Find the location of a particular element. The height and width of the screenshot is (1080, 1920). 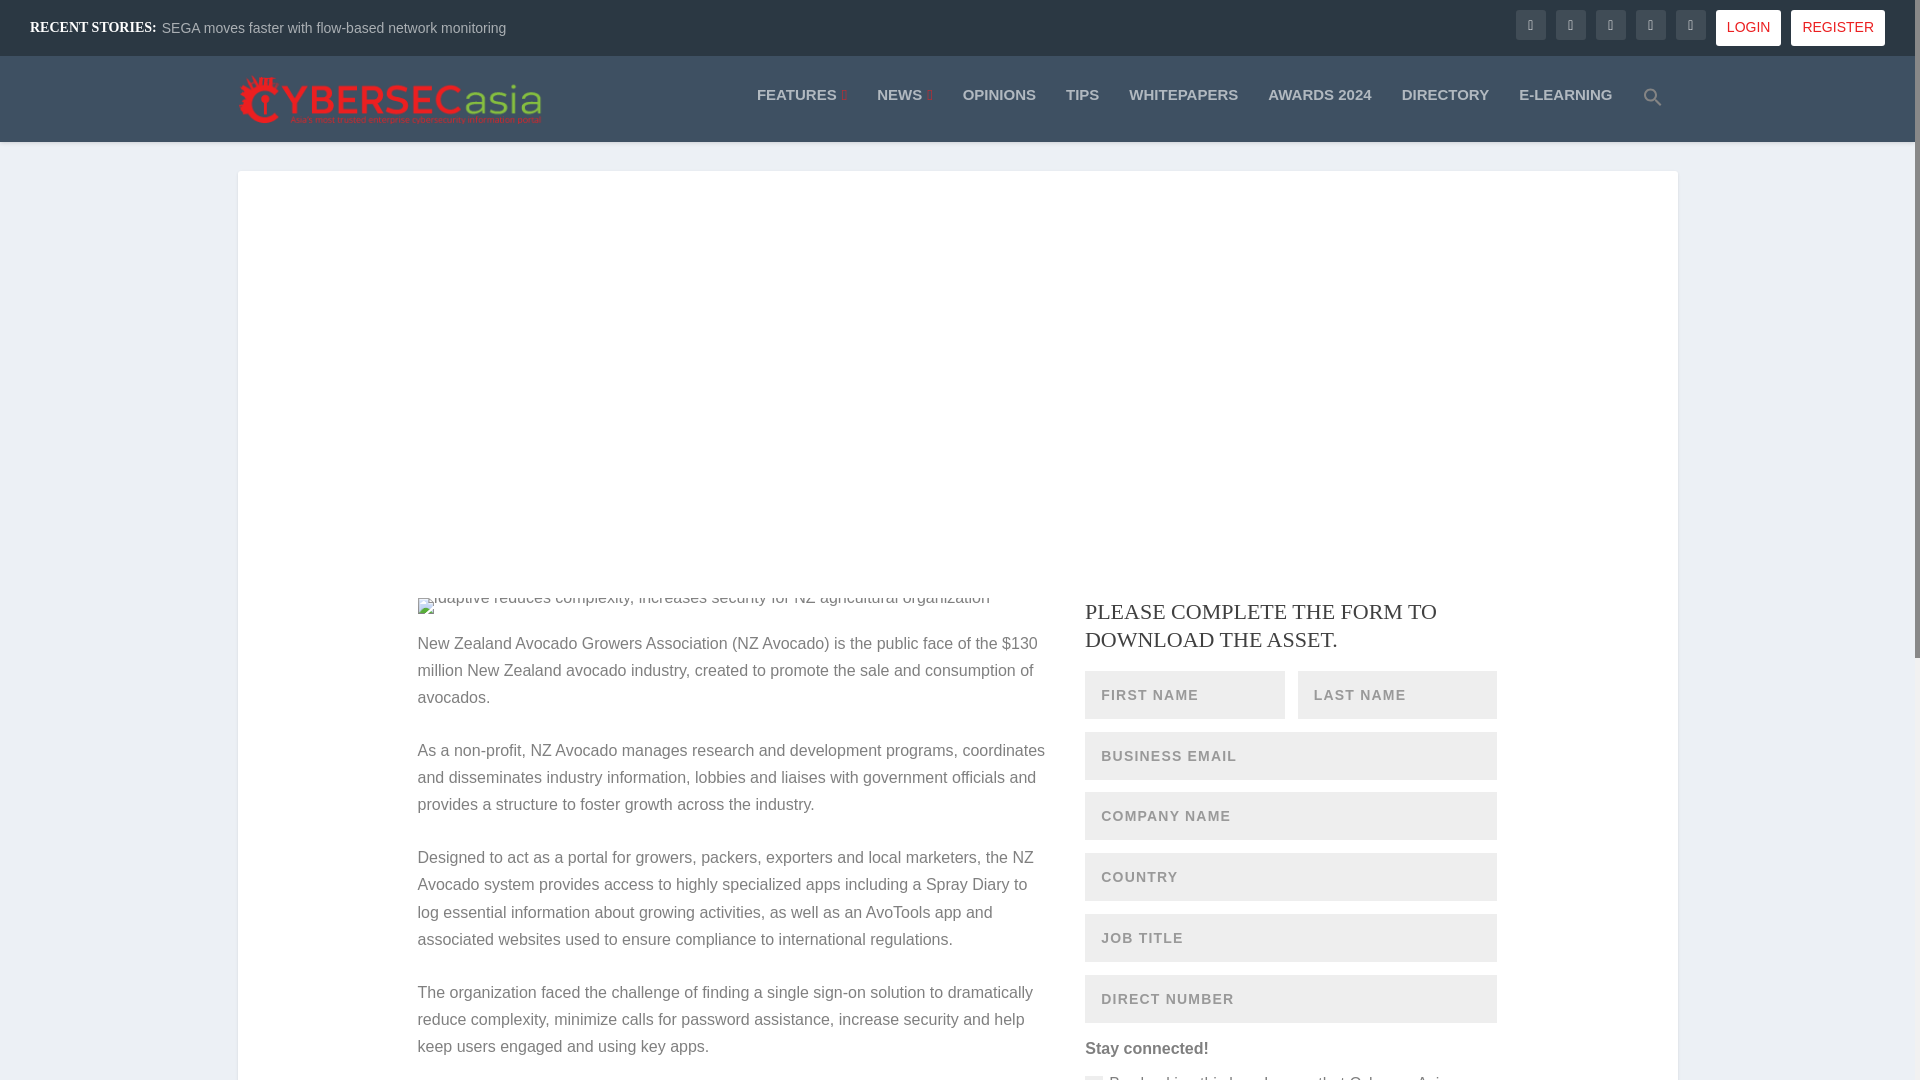

Only letters allowed. is located at coordinates (1290, 938).